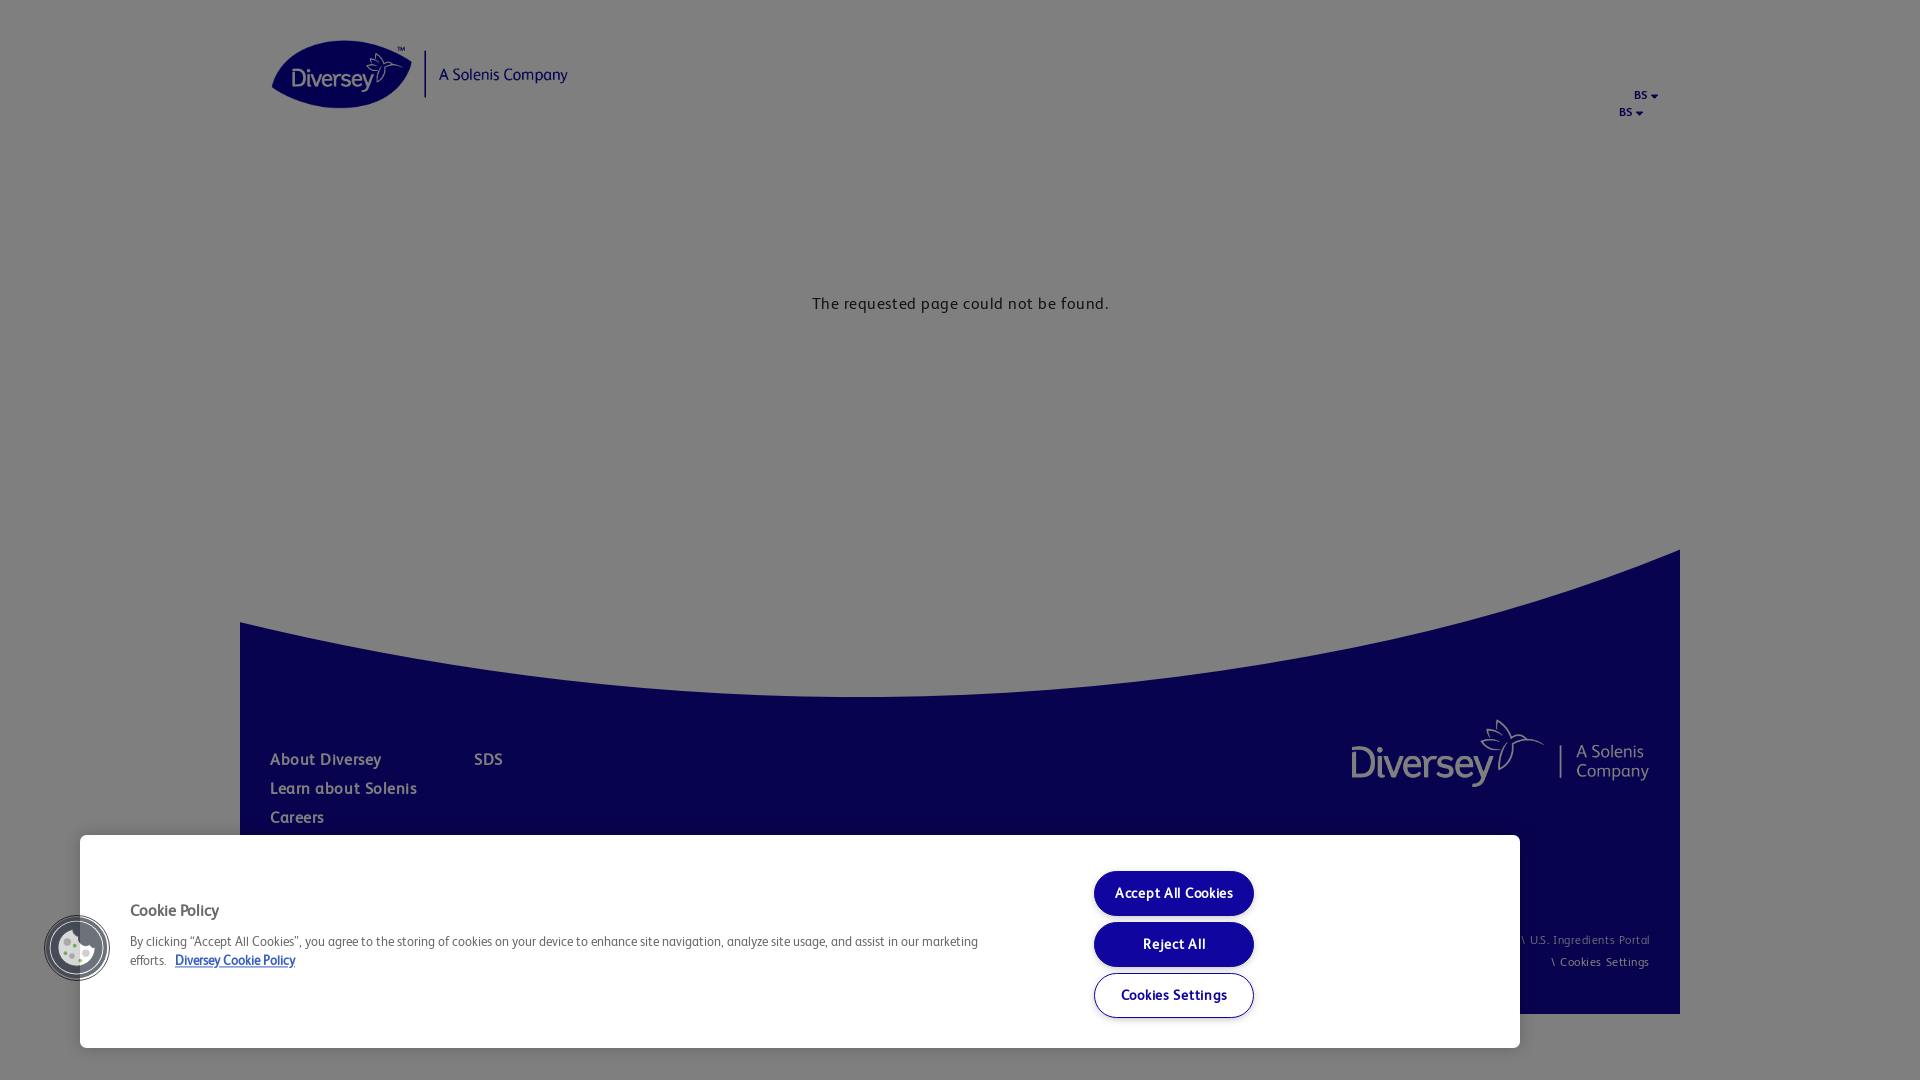  What do you see at coordinates (367, 789) in the screenshot?
I see `Learn about Solenis` at bounding box center [367, 789].